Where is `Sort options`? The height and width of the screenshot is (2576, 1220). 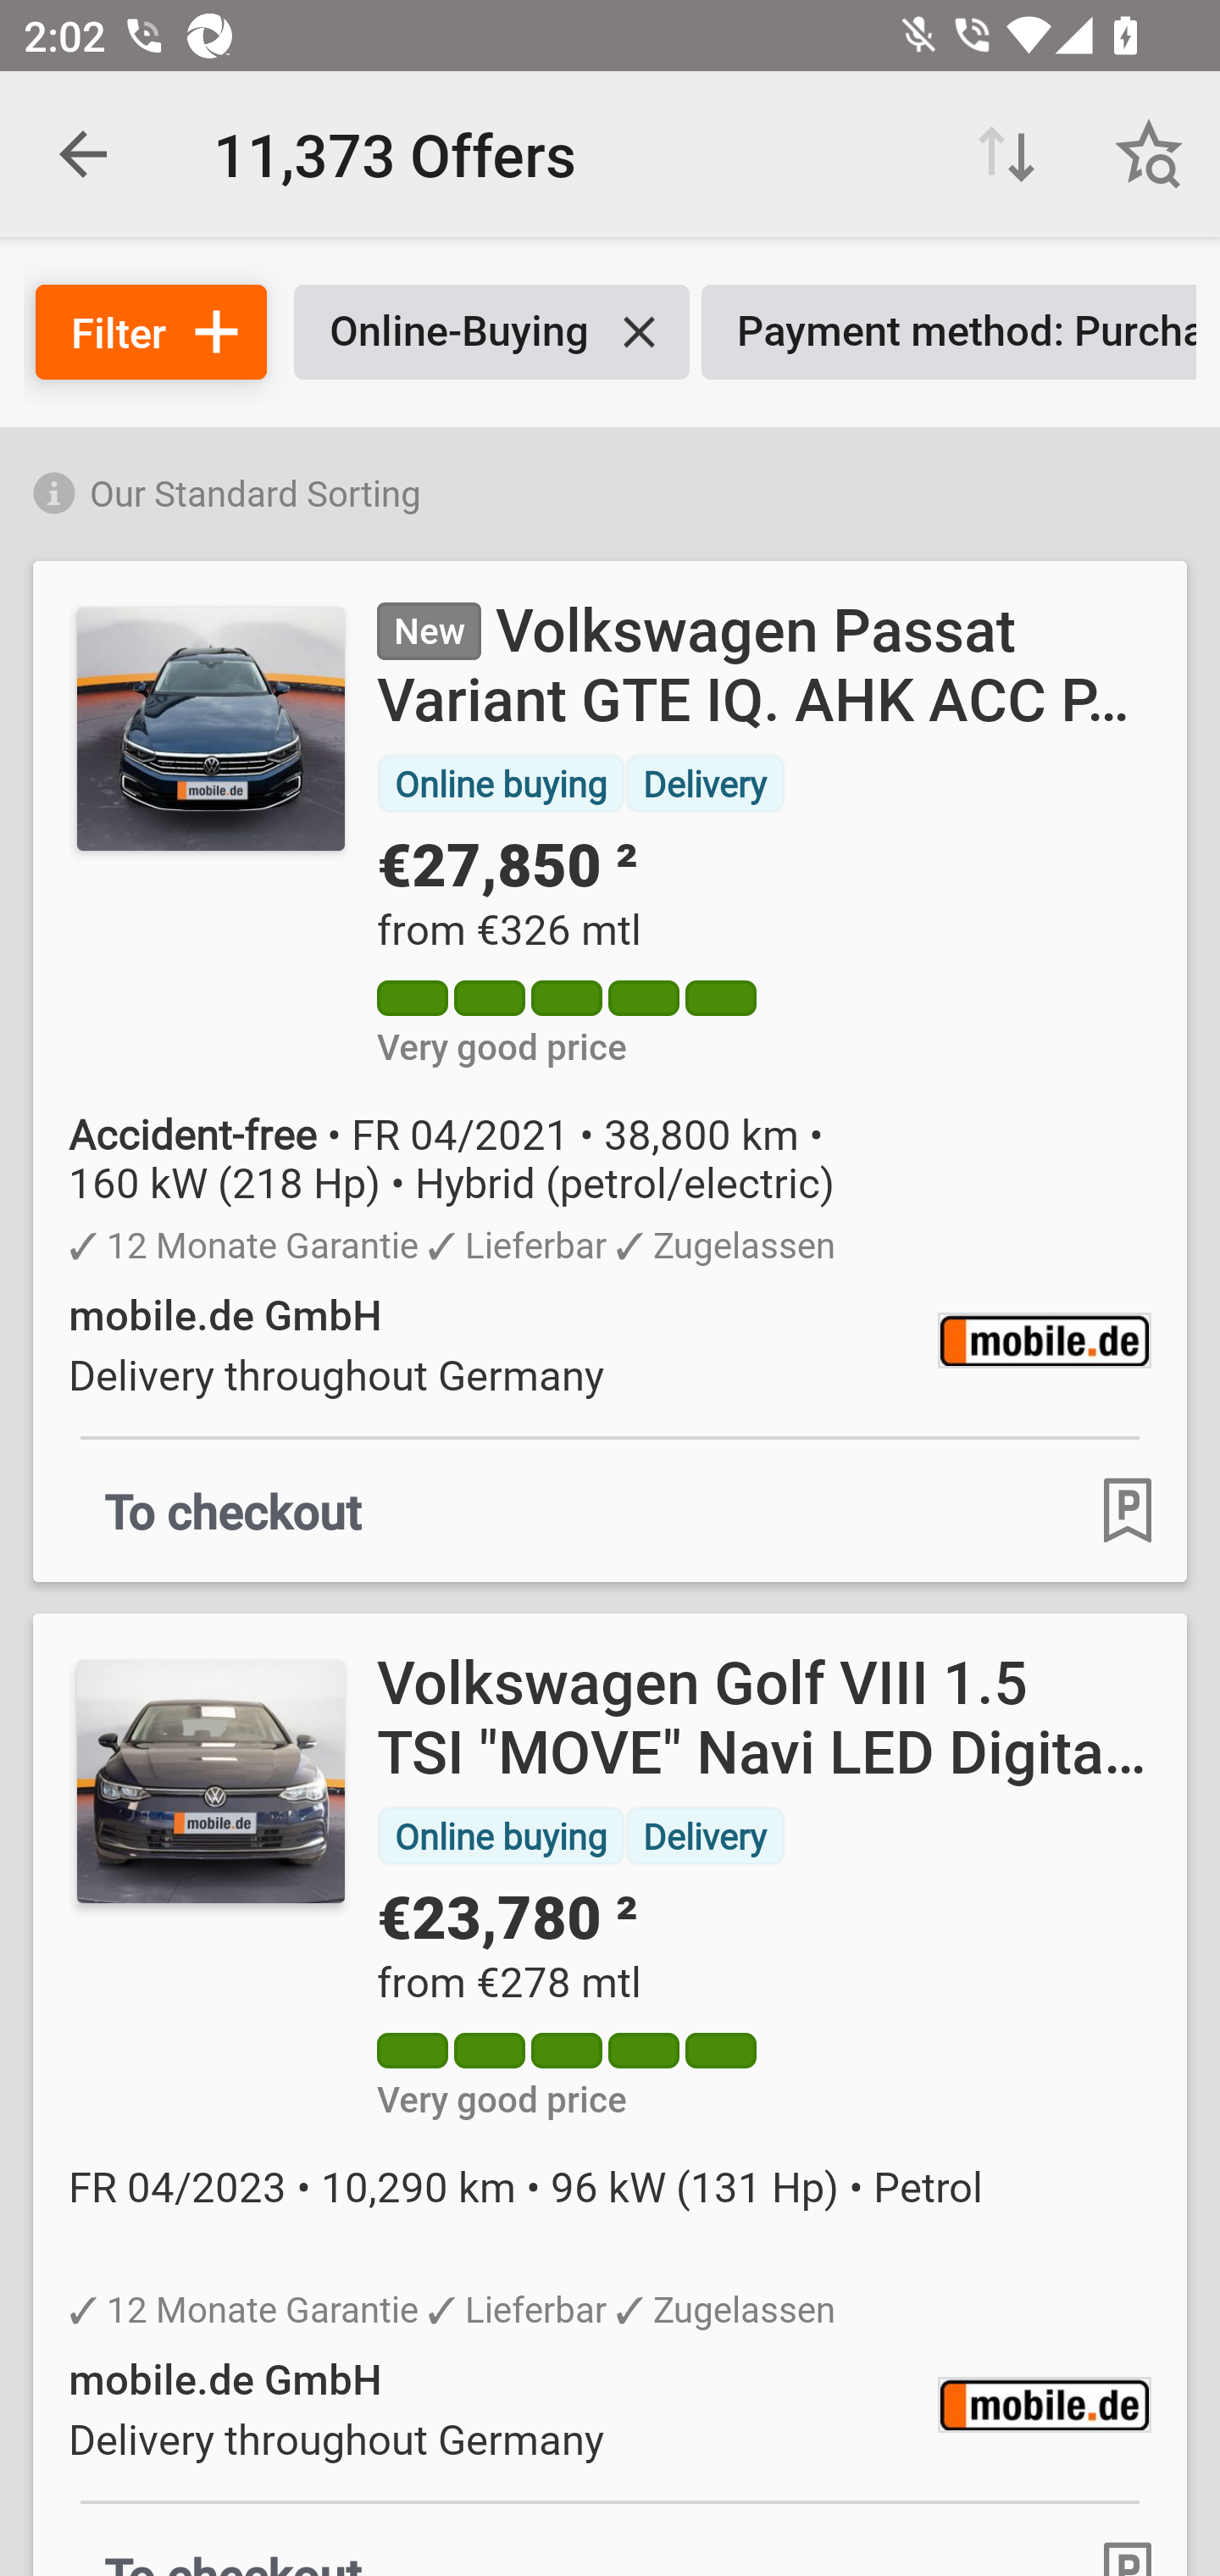 Sort options is located at coordinates (1006, 154).